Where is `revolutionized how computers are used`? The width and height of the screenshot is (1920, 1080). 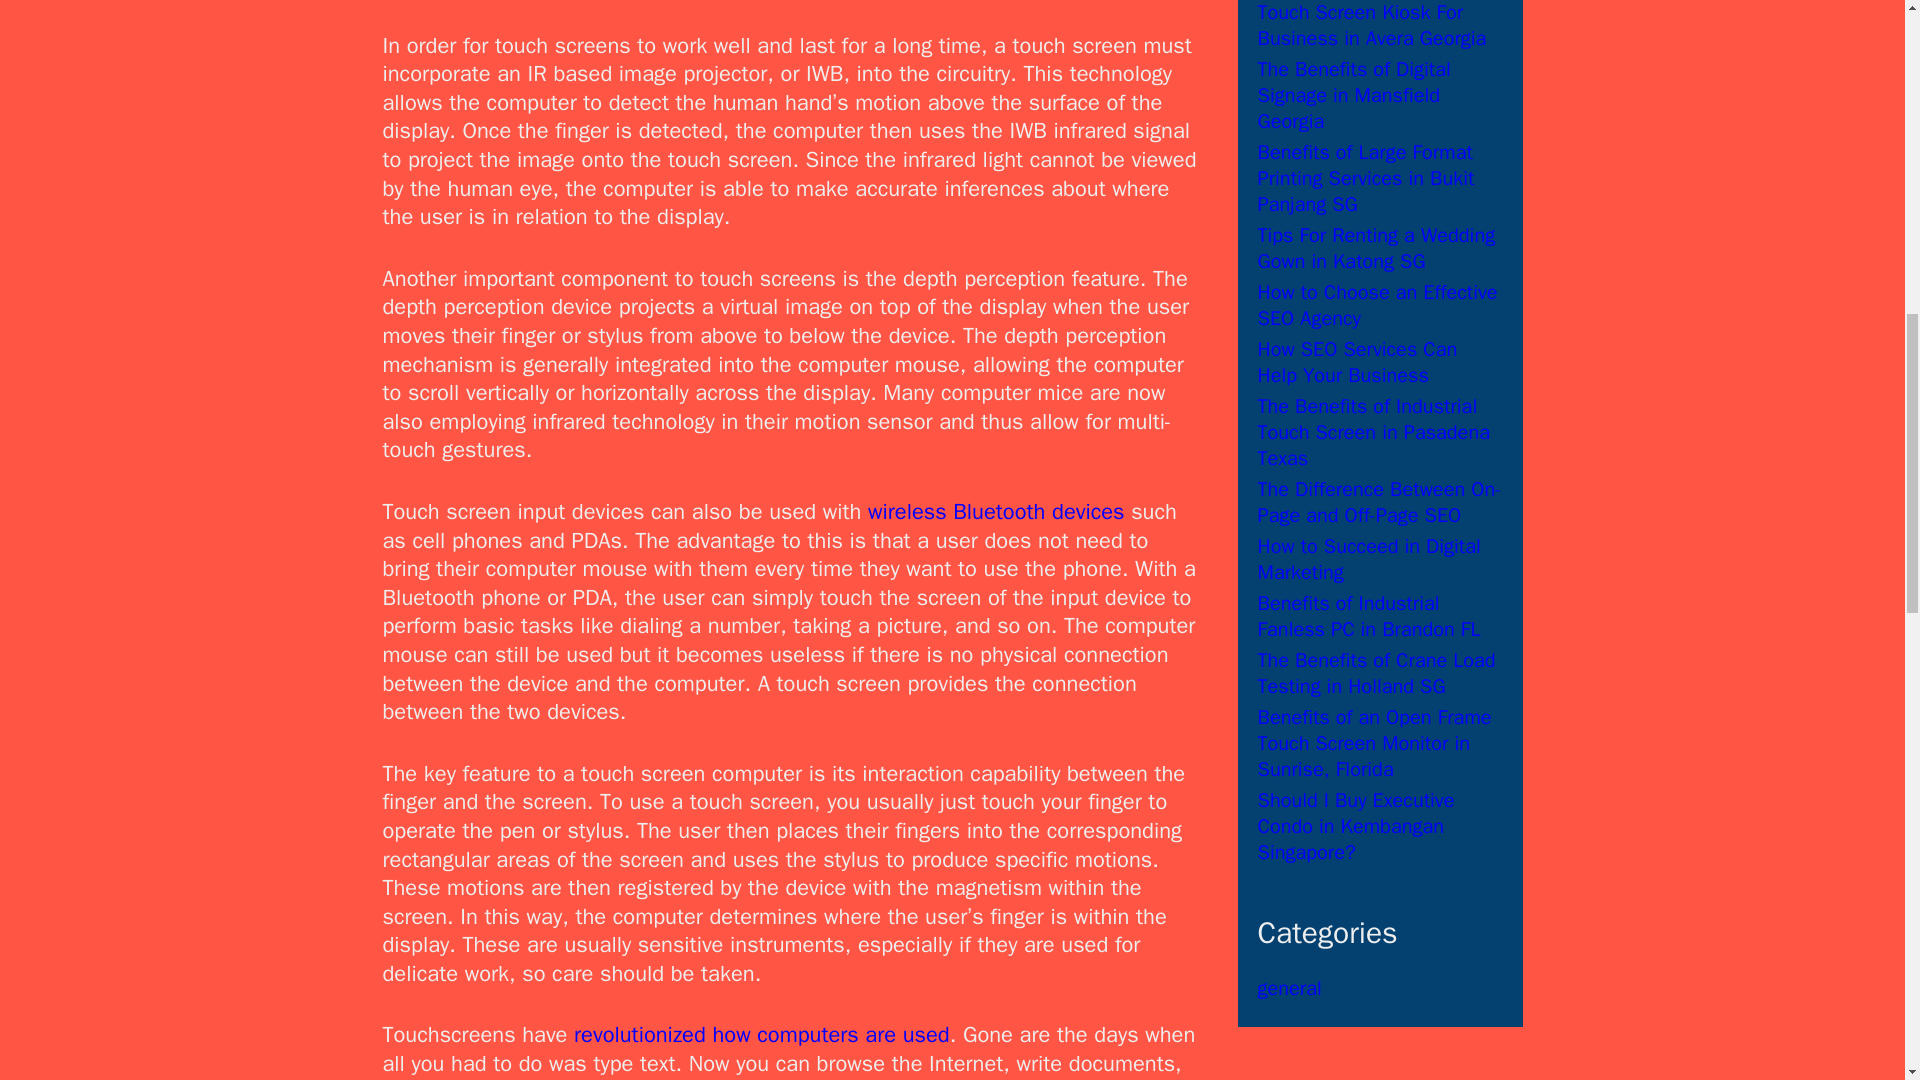 revolutionized how computers are used is located at coordinates (762, 1034).